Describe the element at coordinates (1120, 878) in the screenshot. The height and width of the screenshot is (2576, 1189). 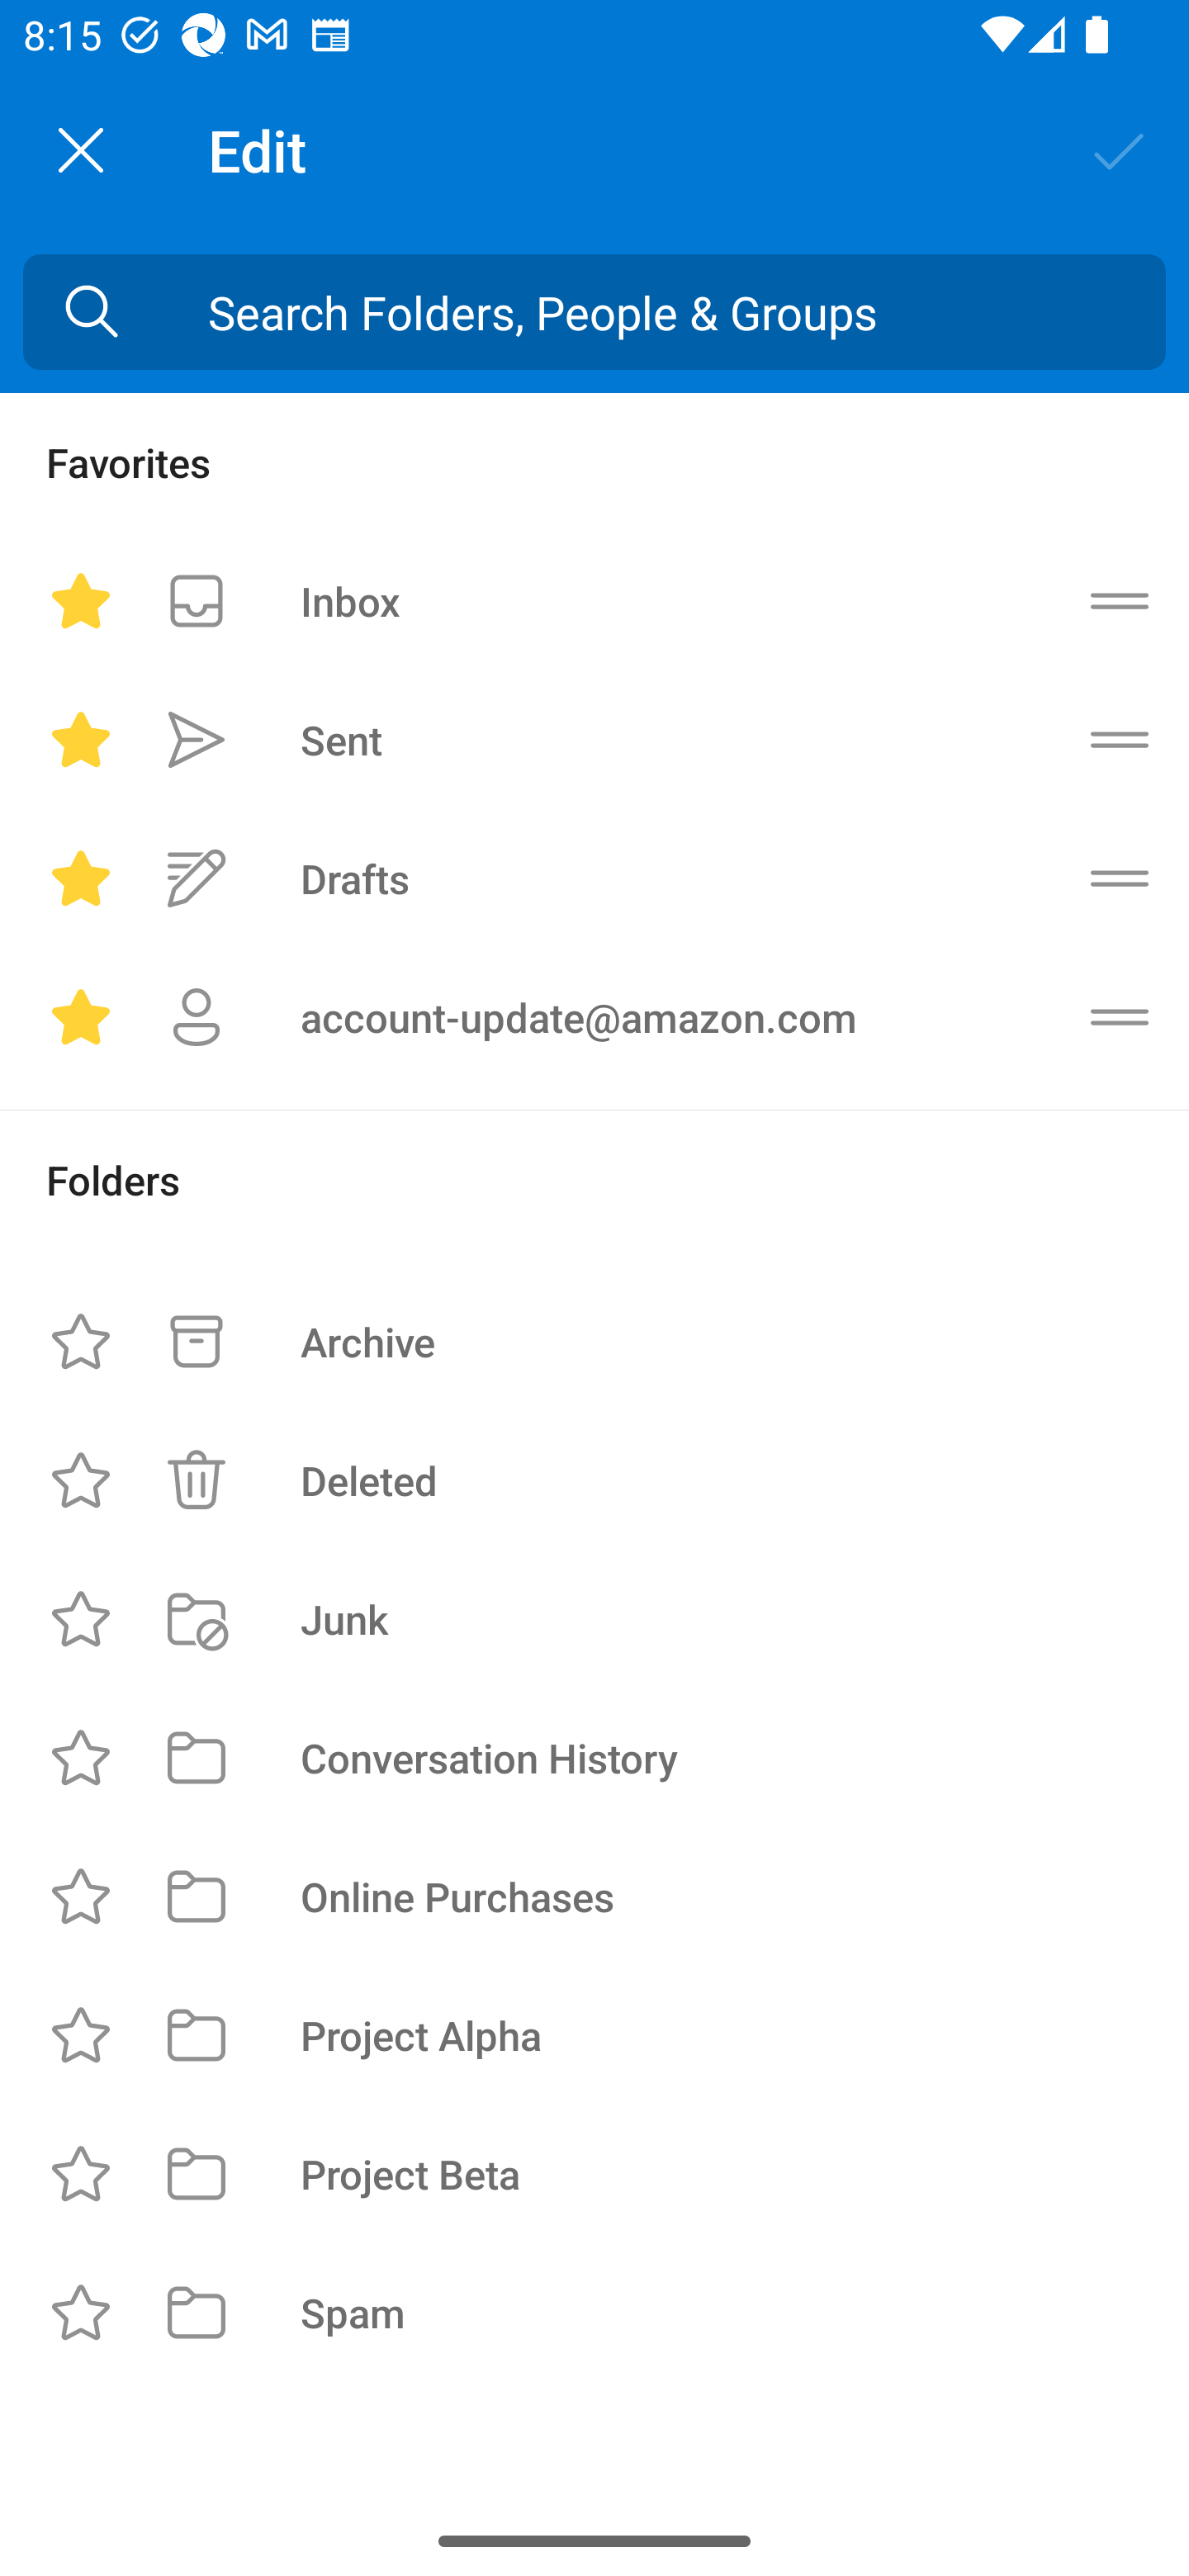
I see `Reorder Drafts` at that location.